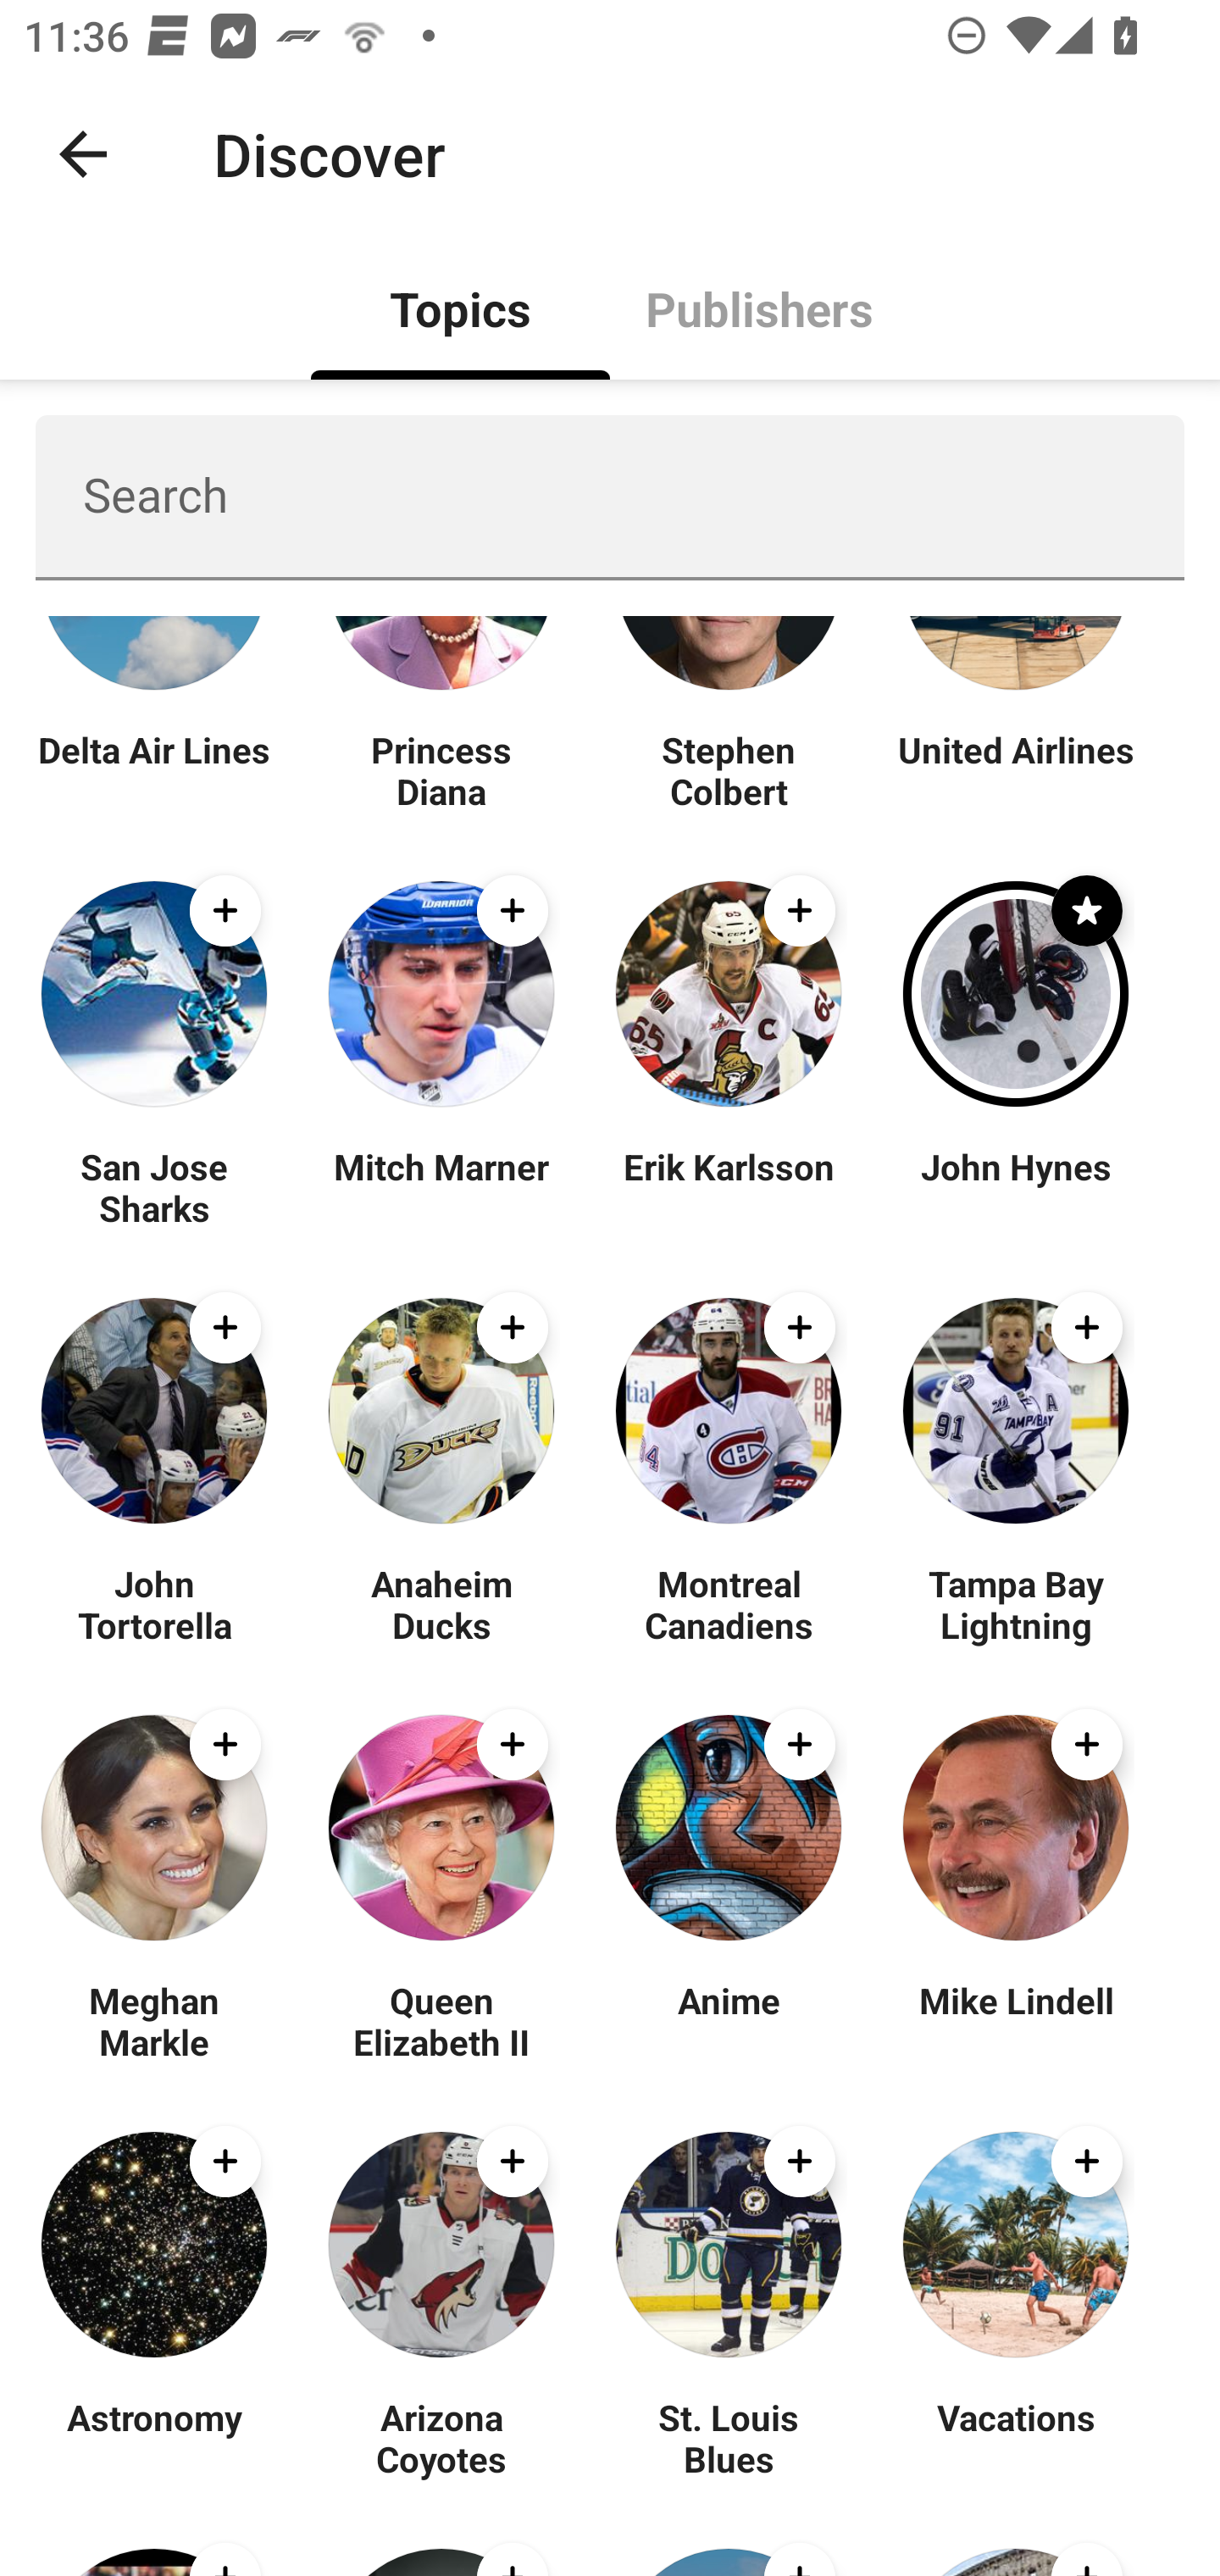 The height and width of the screenshot is (2576, 1220). I want to click on John Hynes, so click(1015, 1186).